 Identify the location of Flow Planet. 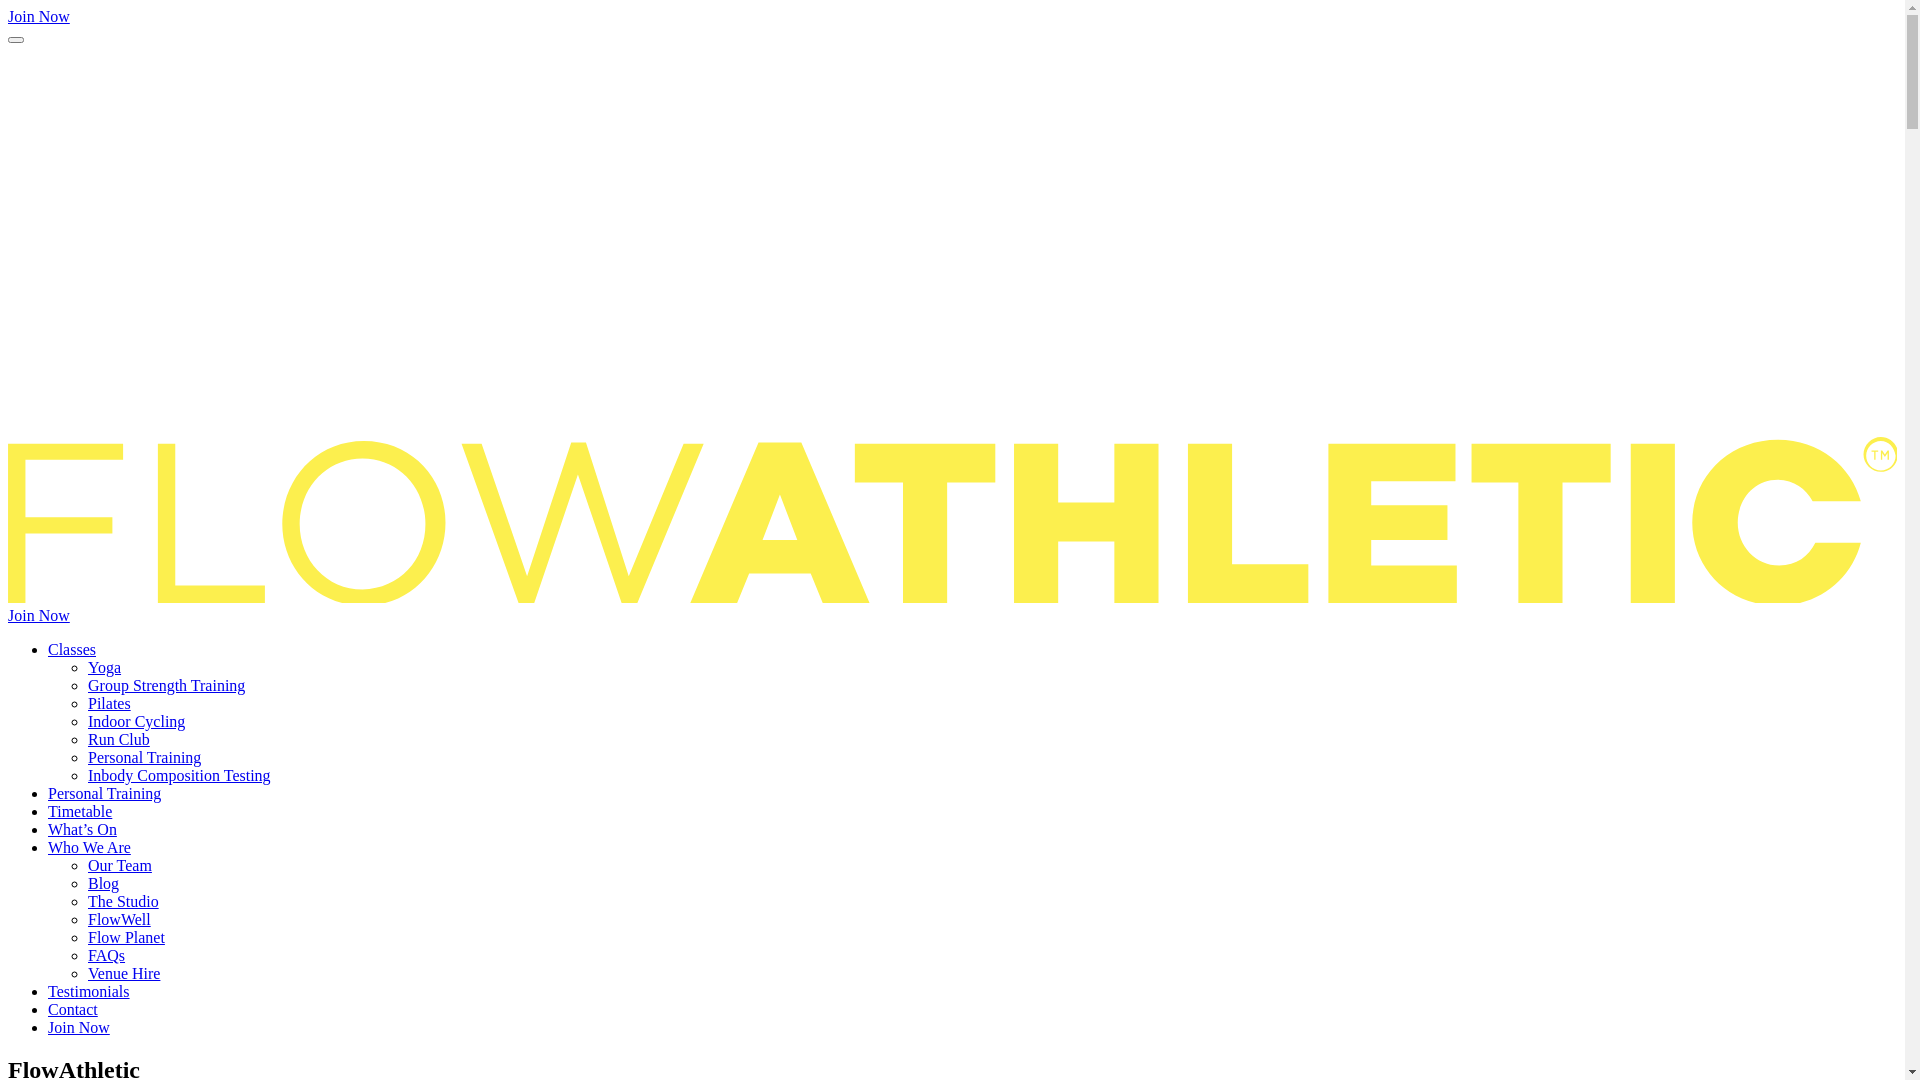
(126, 938).